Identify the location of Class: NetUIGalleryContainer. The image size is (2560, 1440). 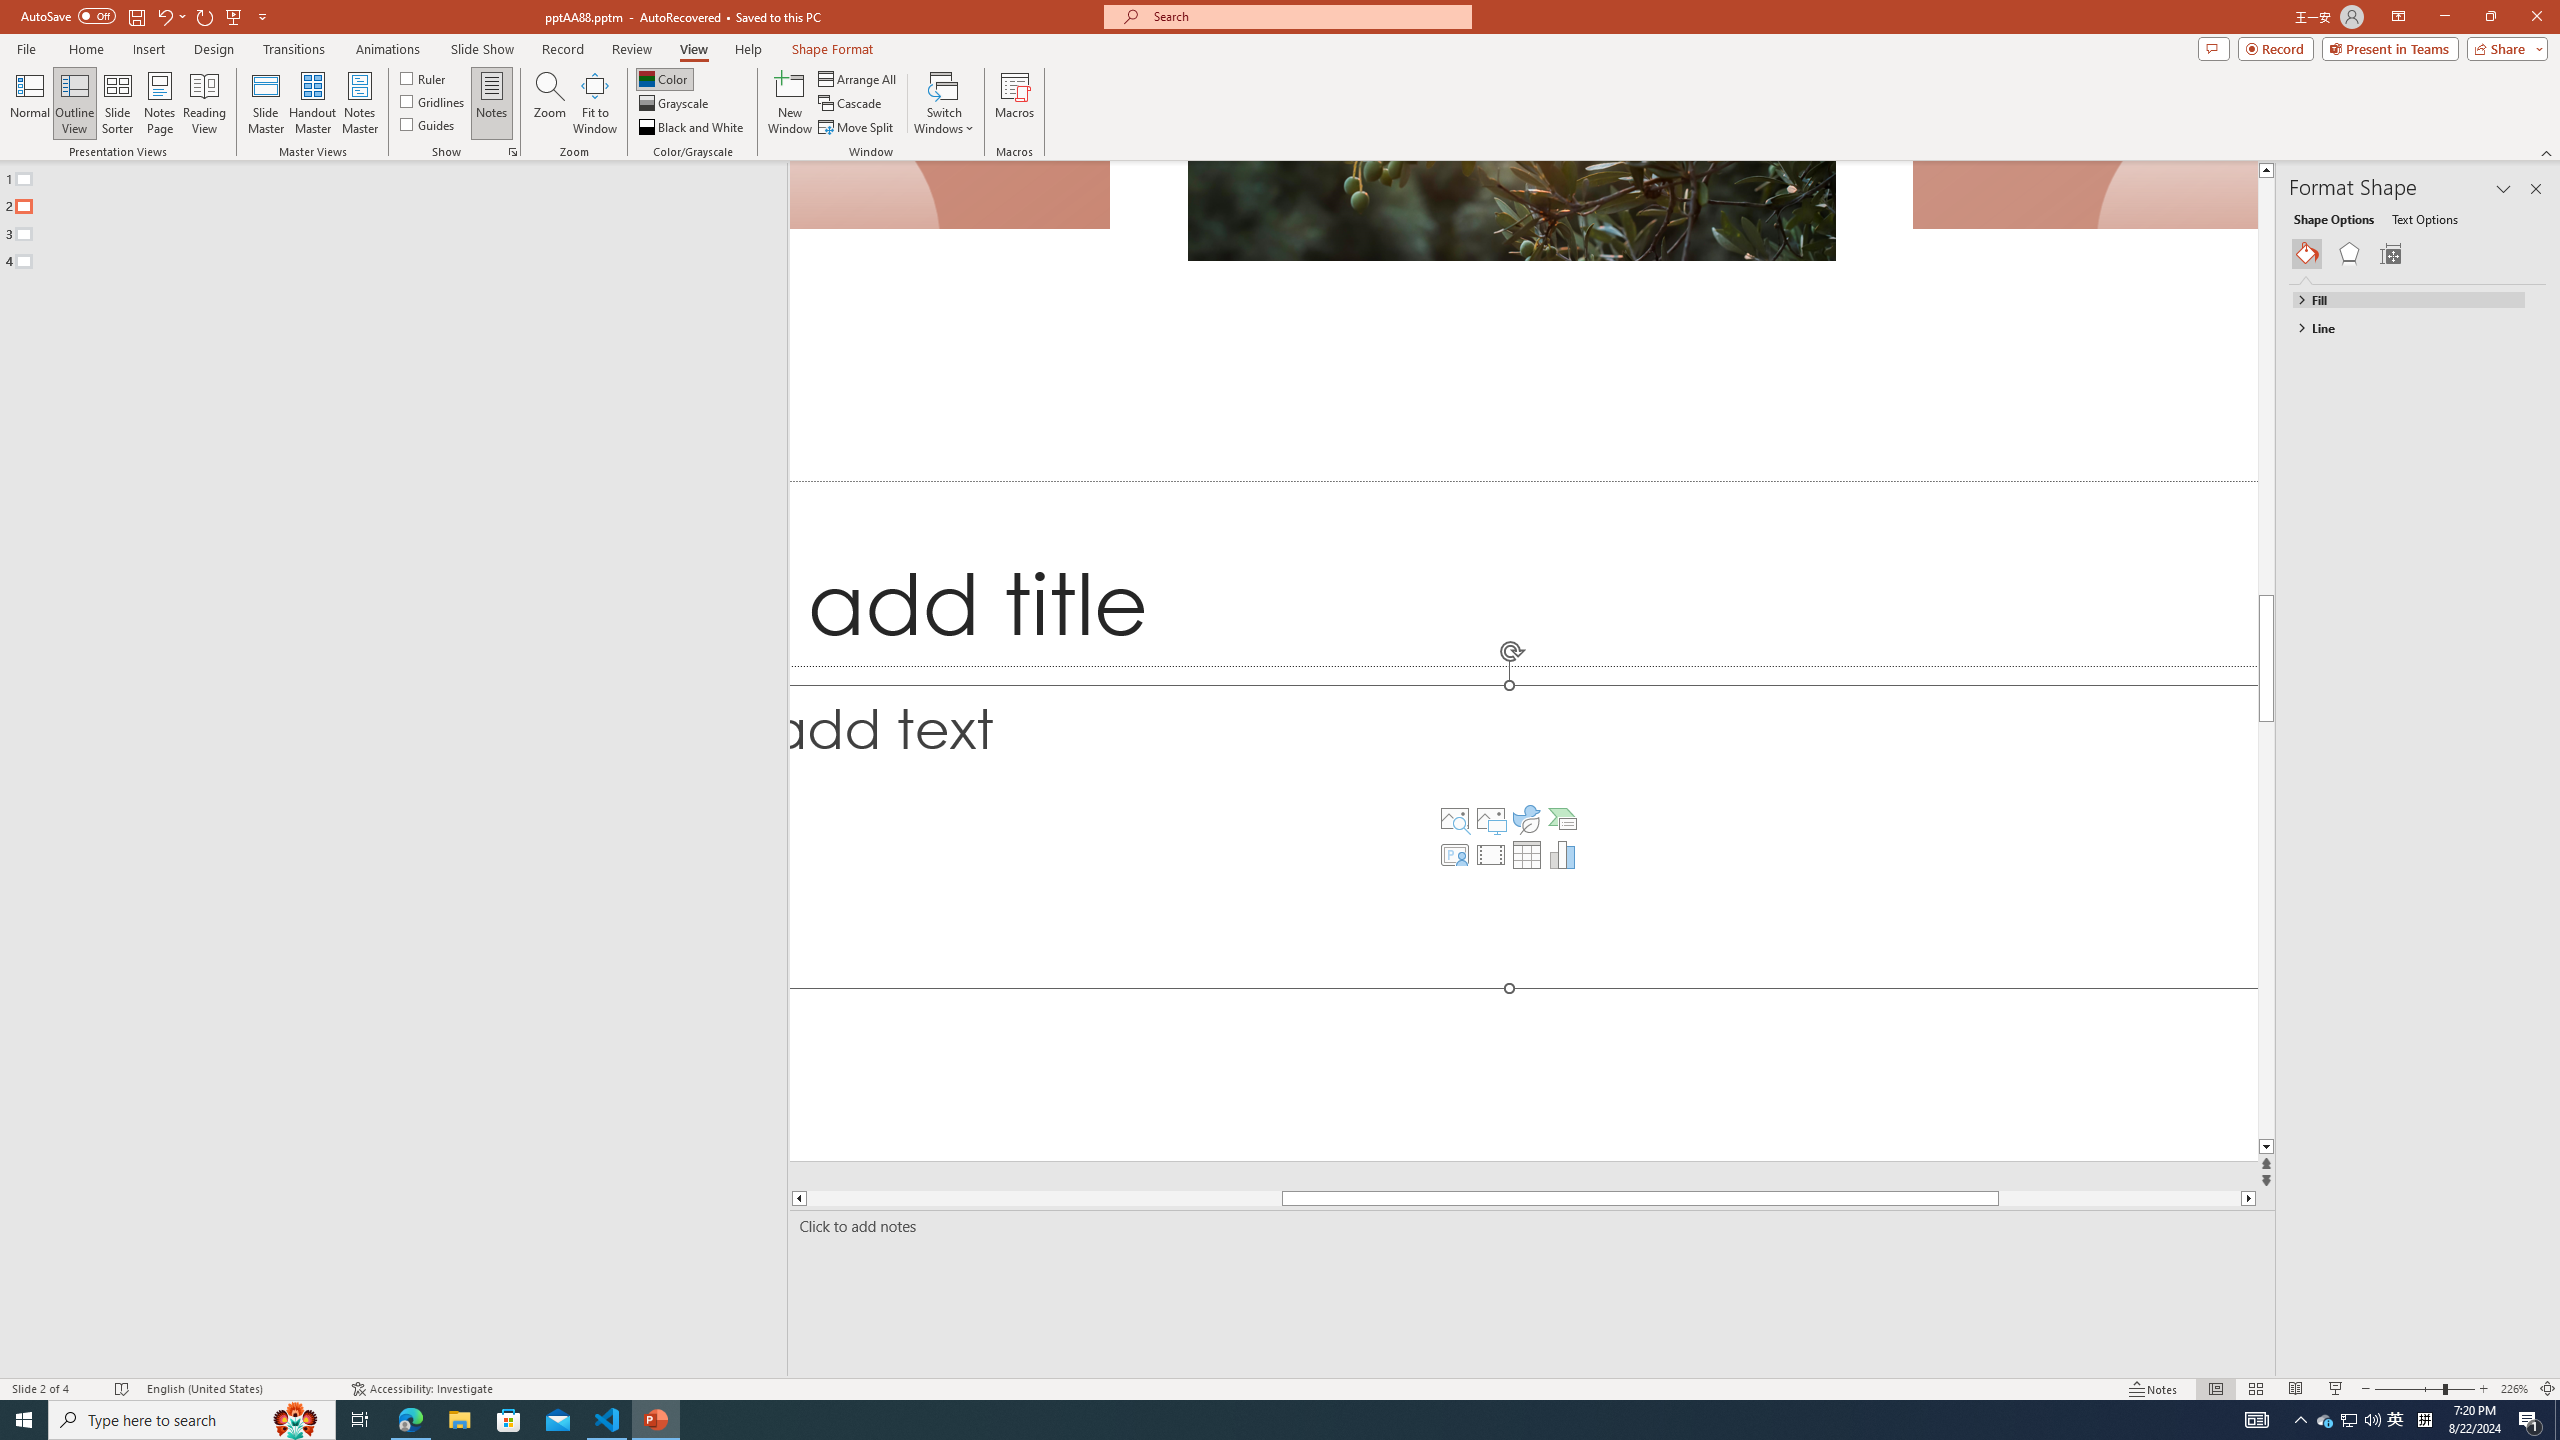
(2419, 254).